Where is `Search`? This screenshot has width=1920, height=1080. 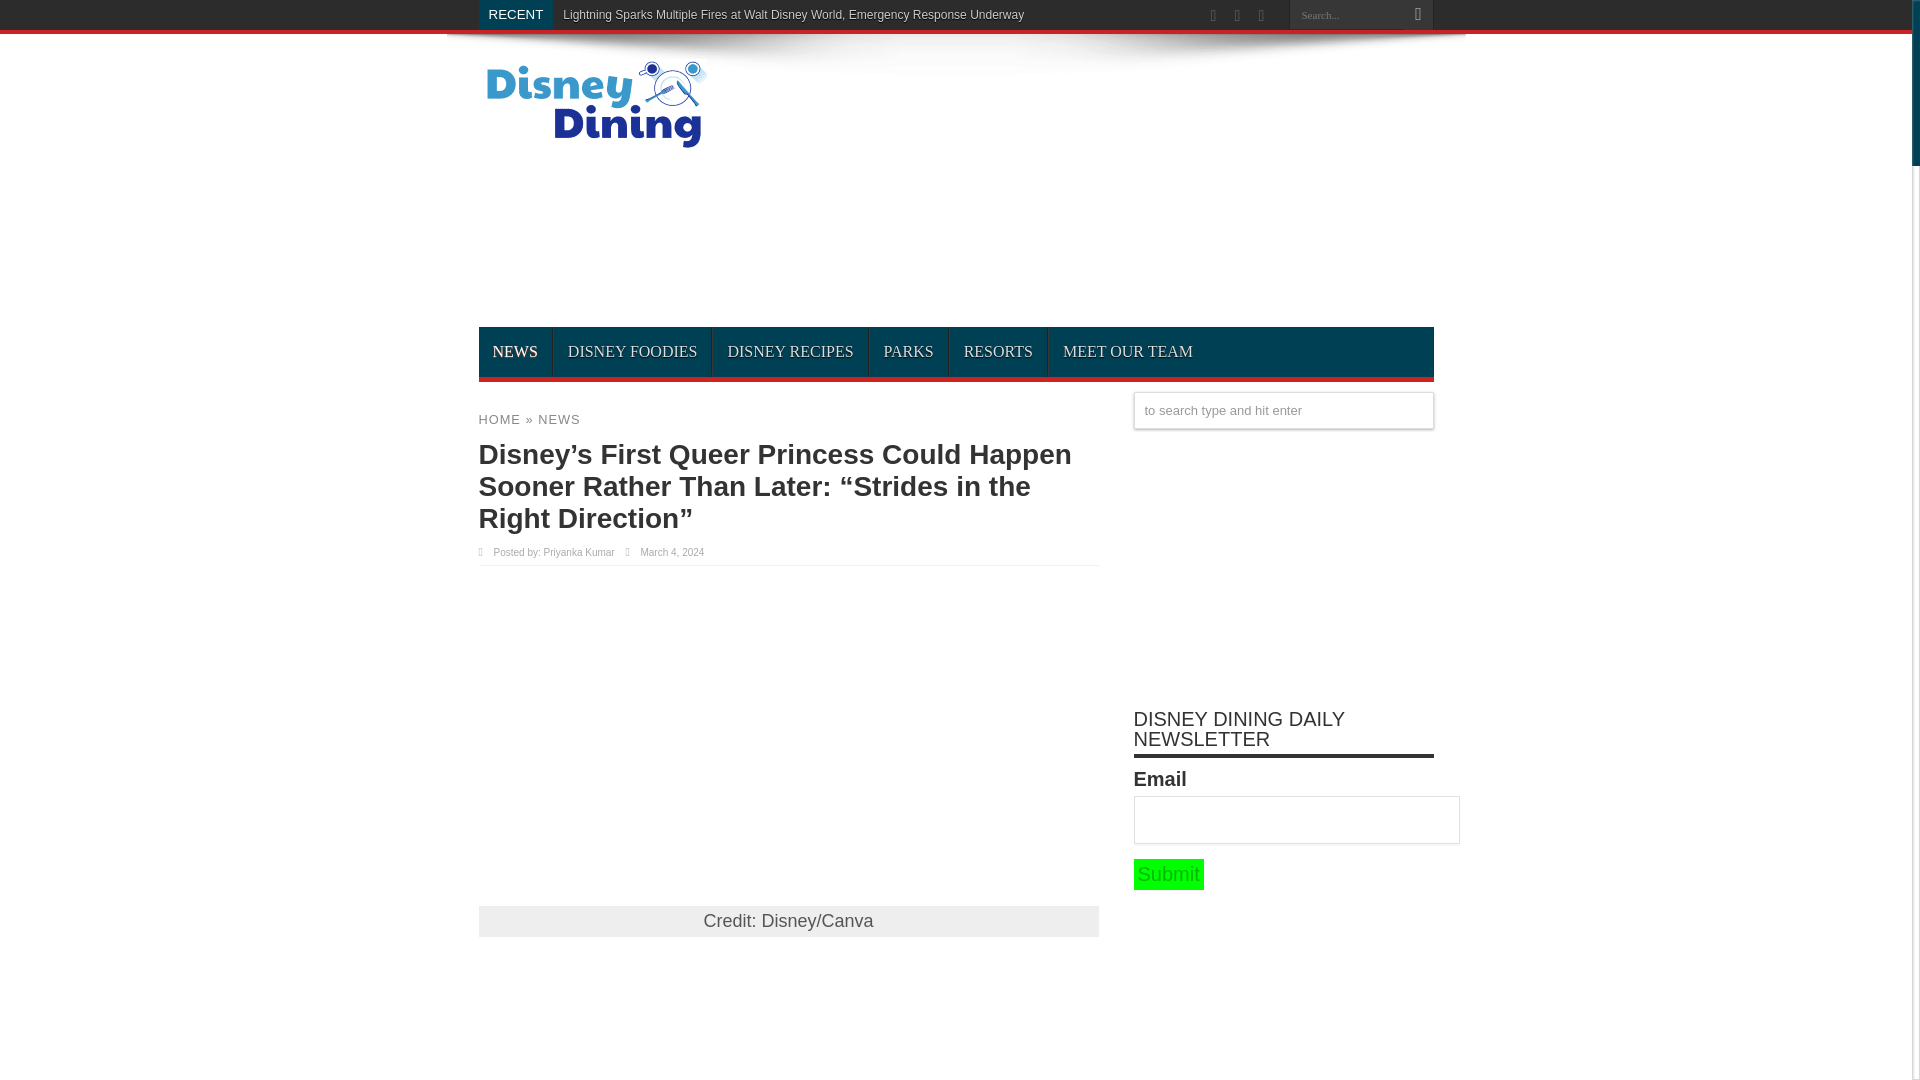
Search is located at coordinates (1418, 15).